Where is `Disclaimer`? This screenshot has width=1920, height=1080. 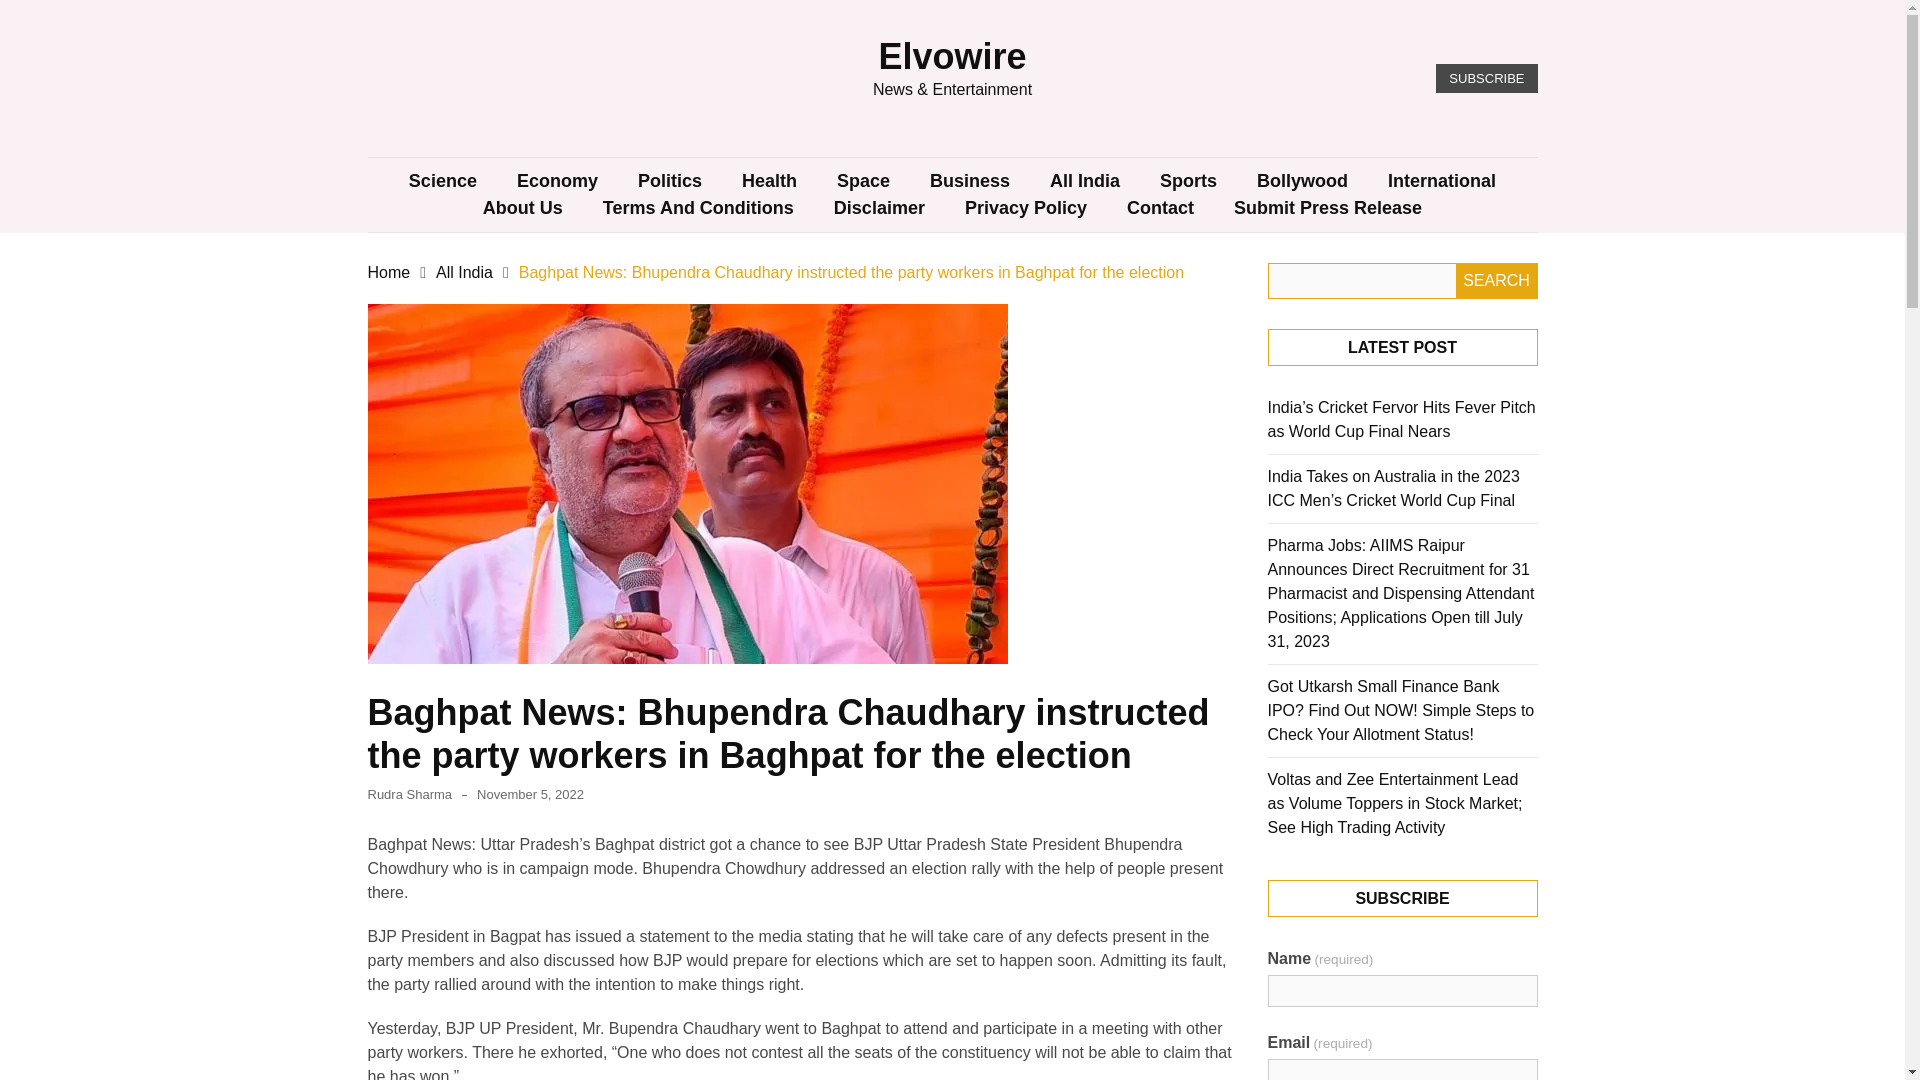
Disclaimer is located at coordinates (879, 208).